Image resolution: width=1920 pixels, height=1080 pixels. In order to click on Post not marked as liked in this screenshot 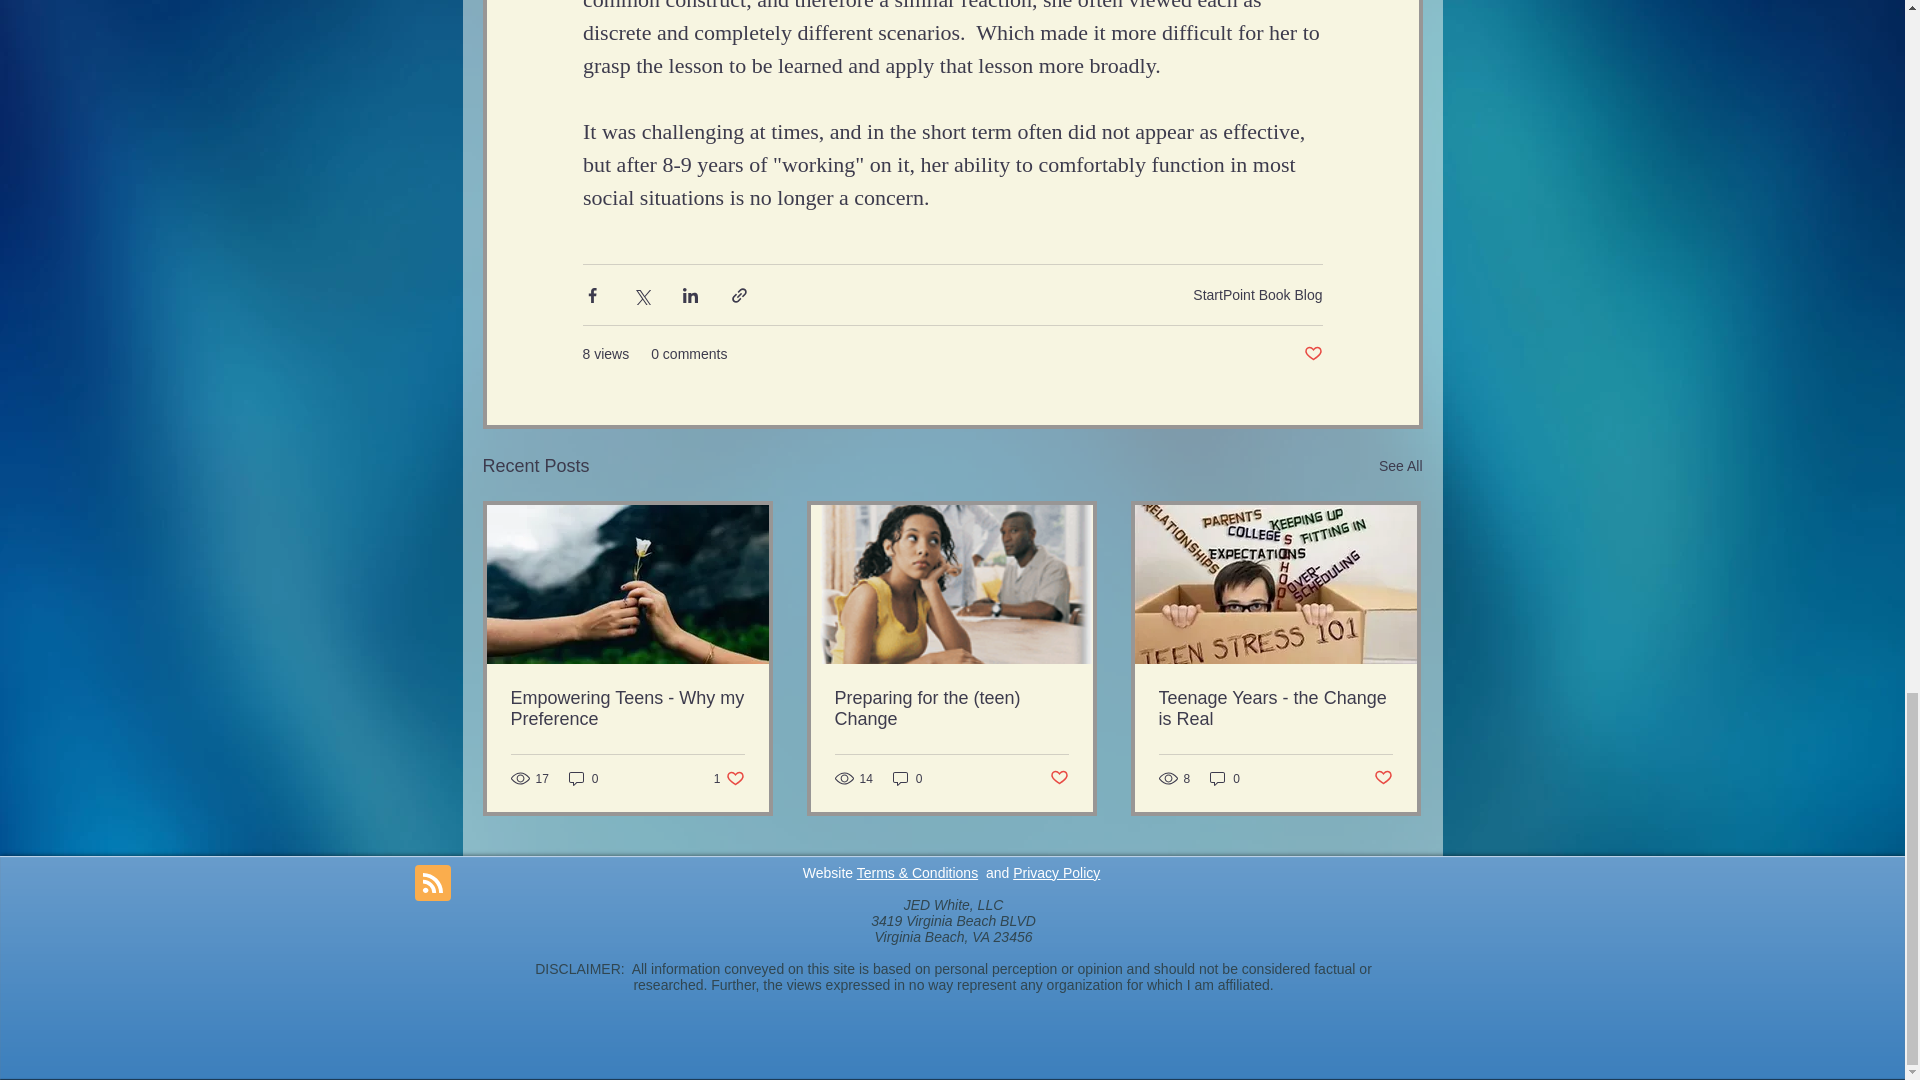, I will do `click(1400, 466)`.